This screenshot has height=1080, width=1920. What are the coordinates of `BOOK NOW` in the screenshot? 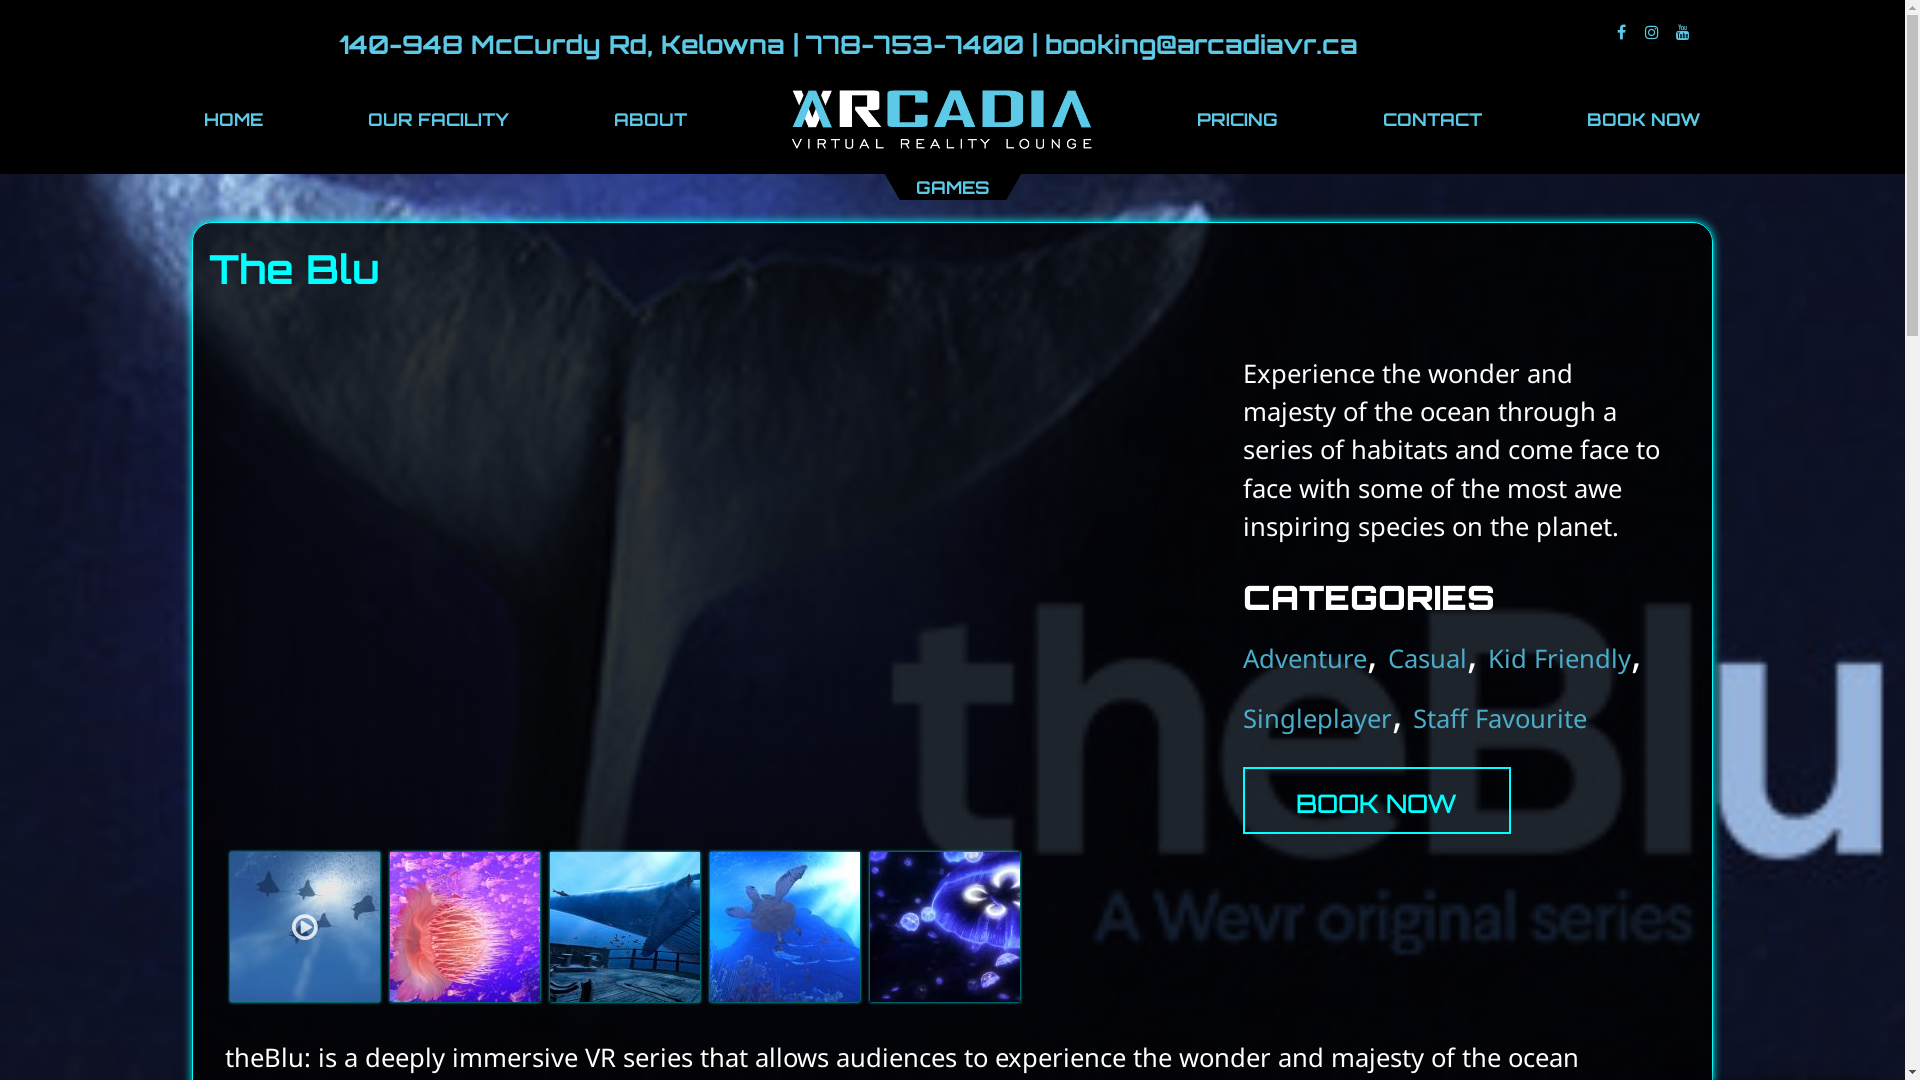 It's located at (1644, 119).